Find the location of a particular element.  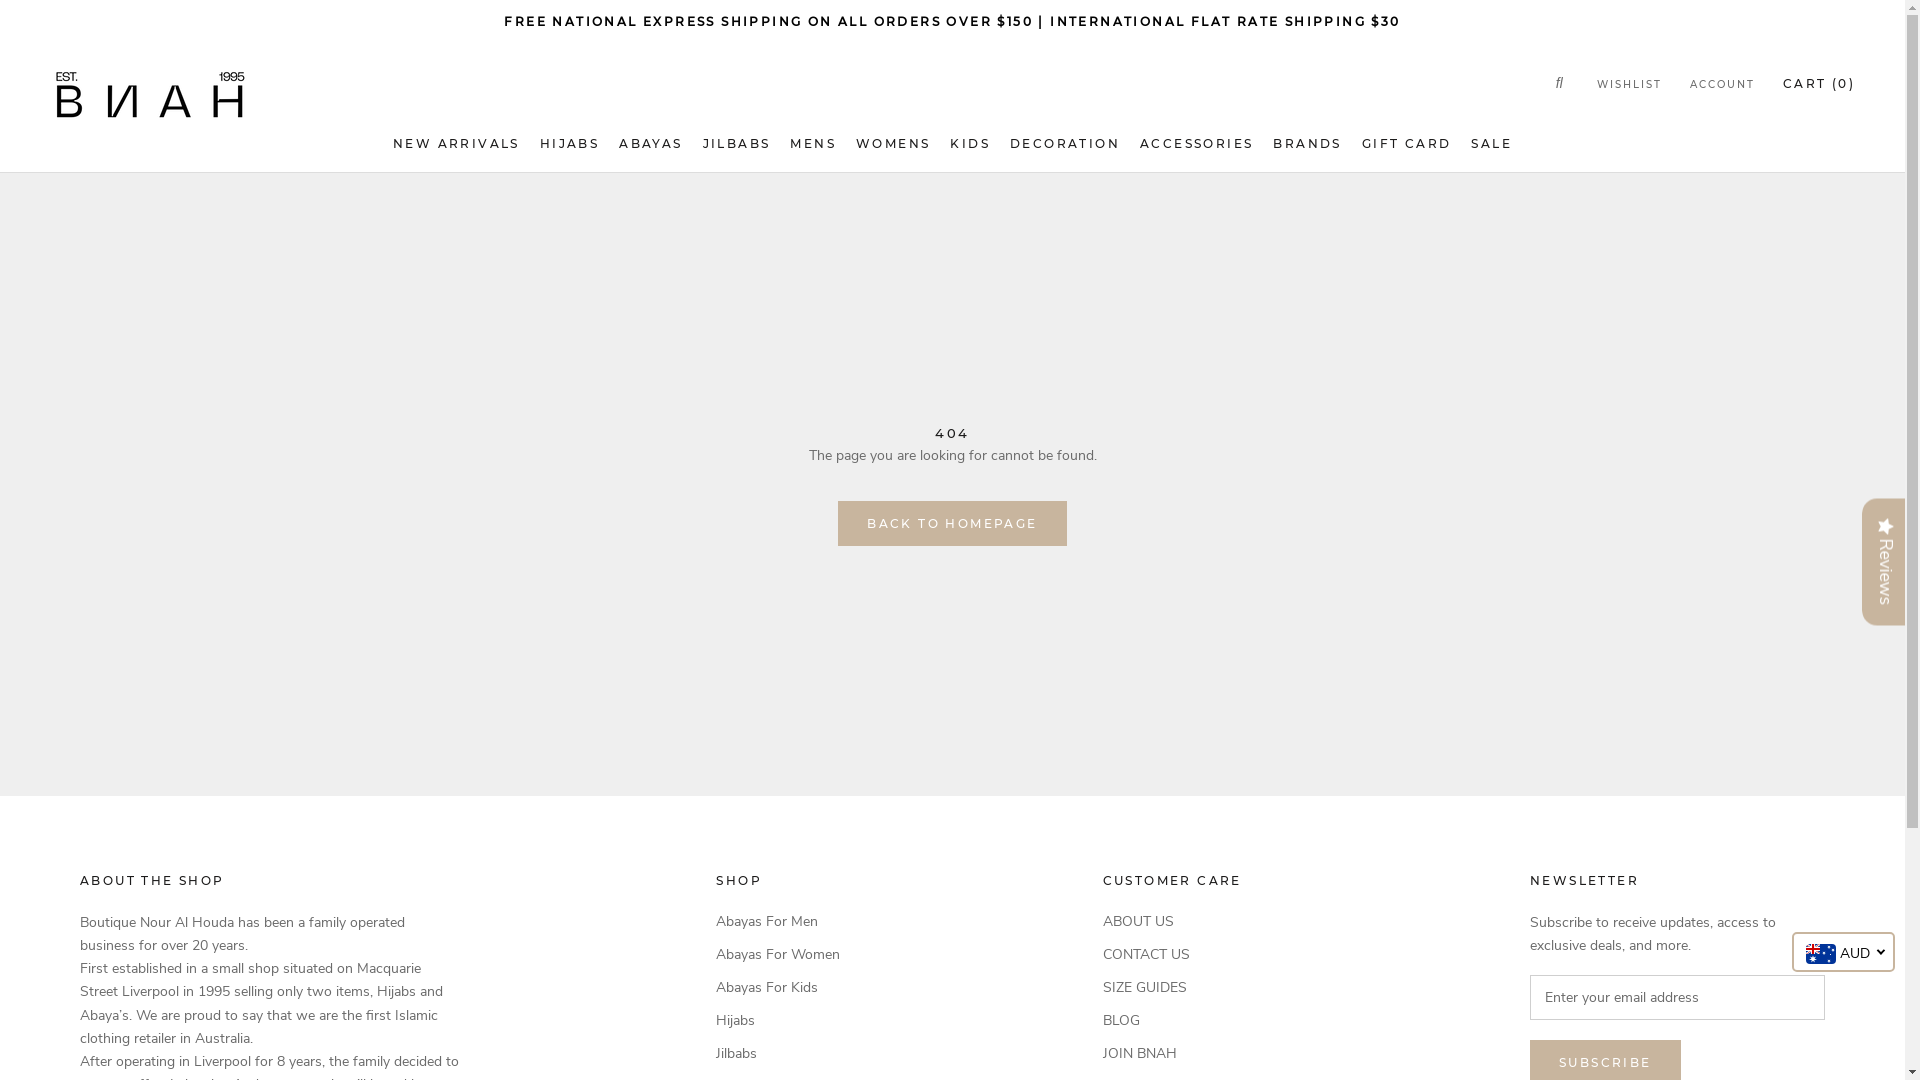

JOIN BNAH is located at coordinates (1188, 1054).